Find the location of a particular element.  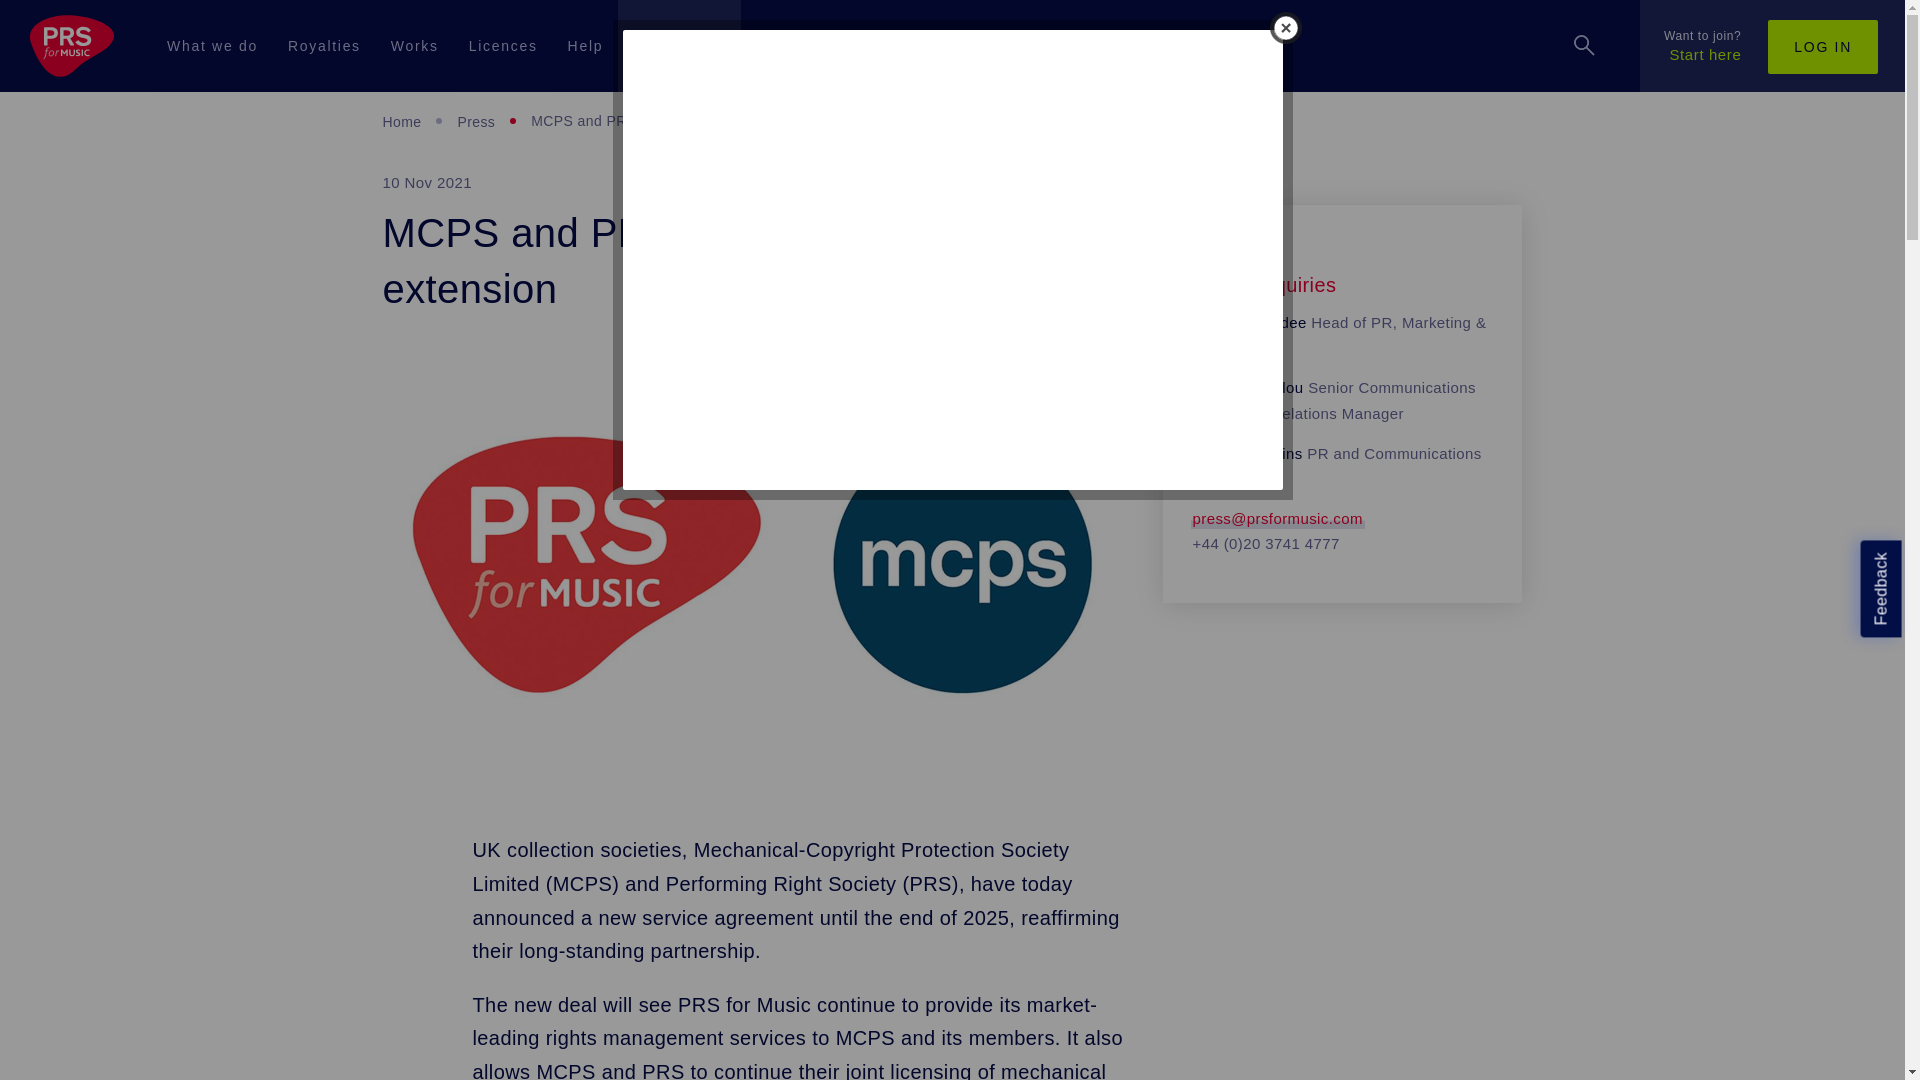

PRS for Music is located at coordinates (952, 746).